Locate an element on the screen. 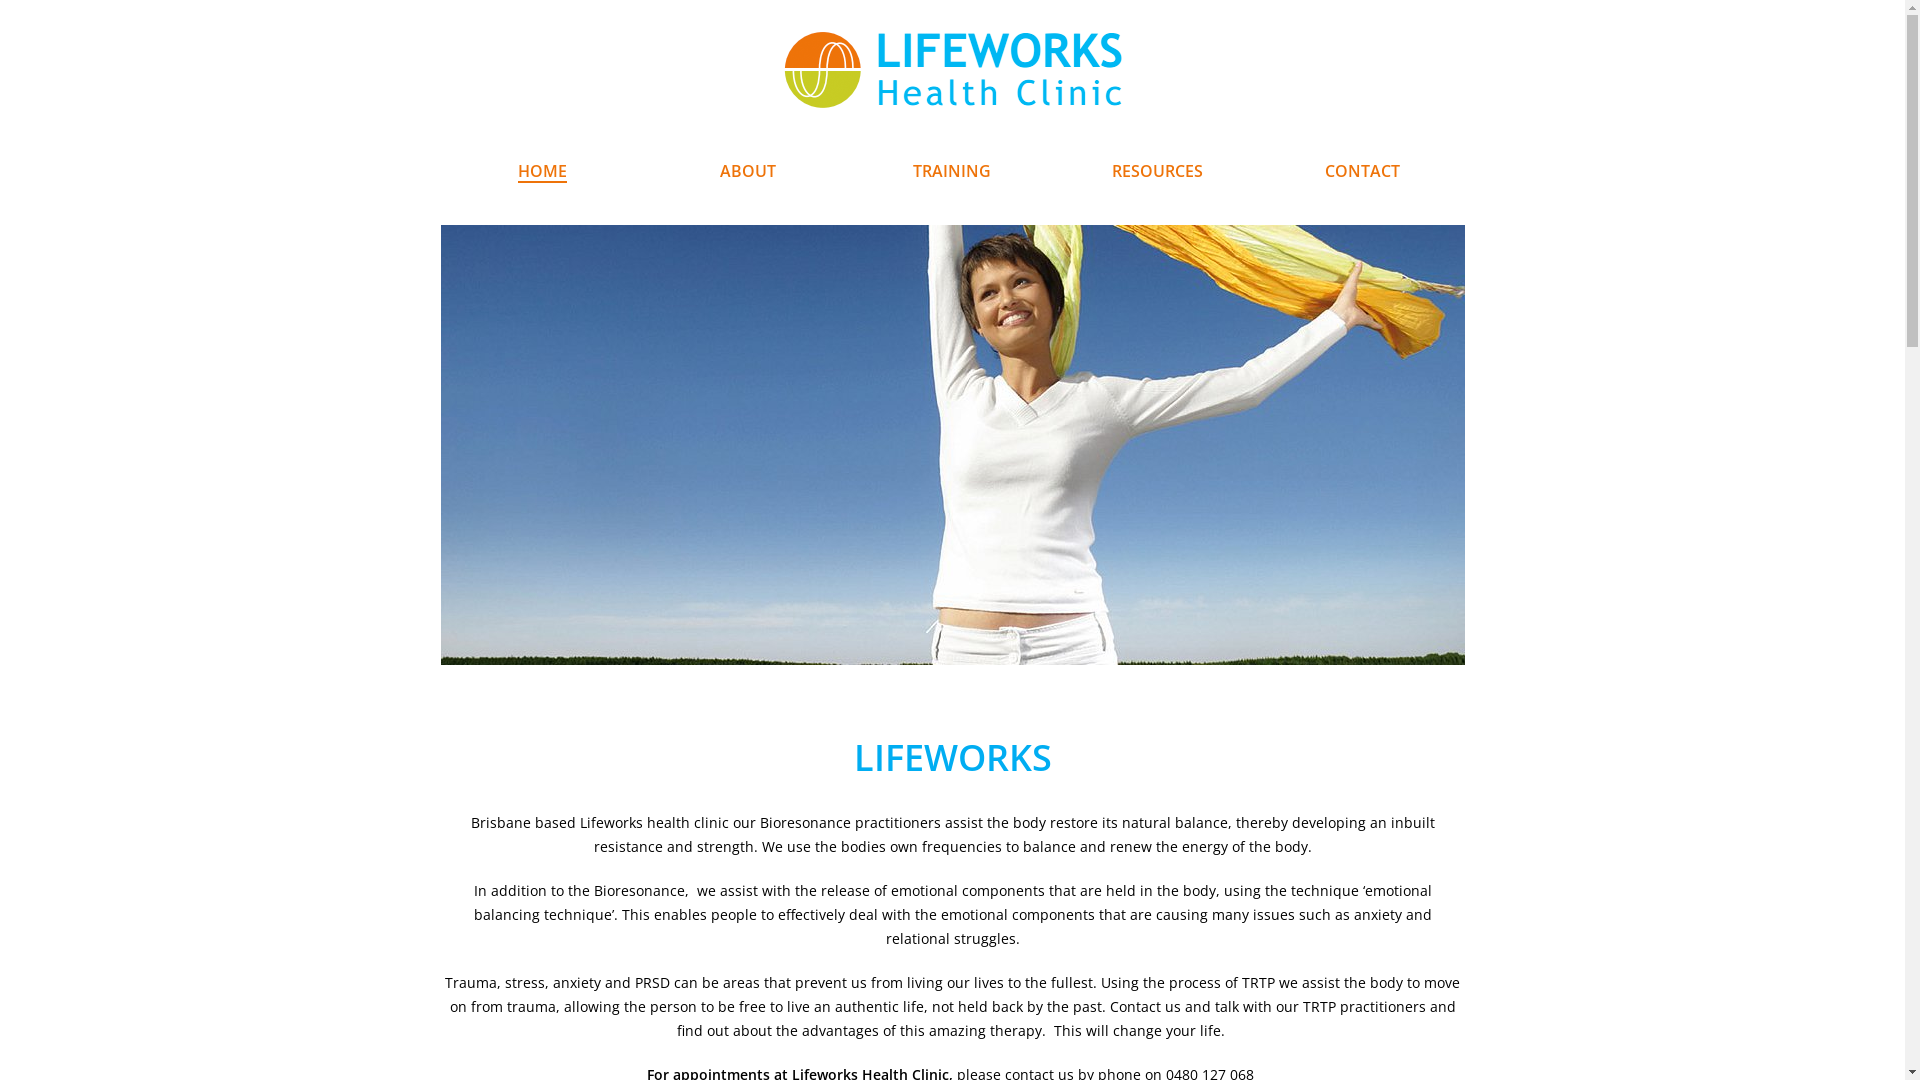 The height and width of the screenshot is (1080, 1920). HOME is located at coordinates (542, 172).